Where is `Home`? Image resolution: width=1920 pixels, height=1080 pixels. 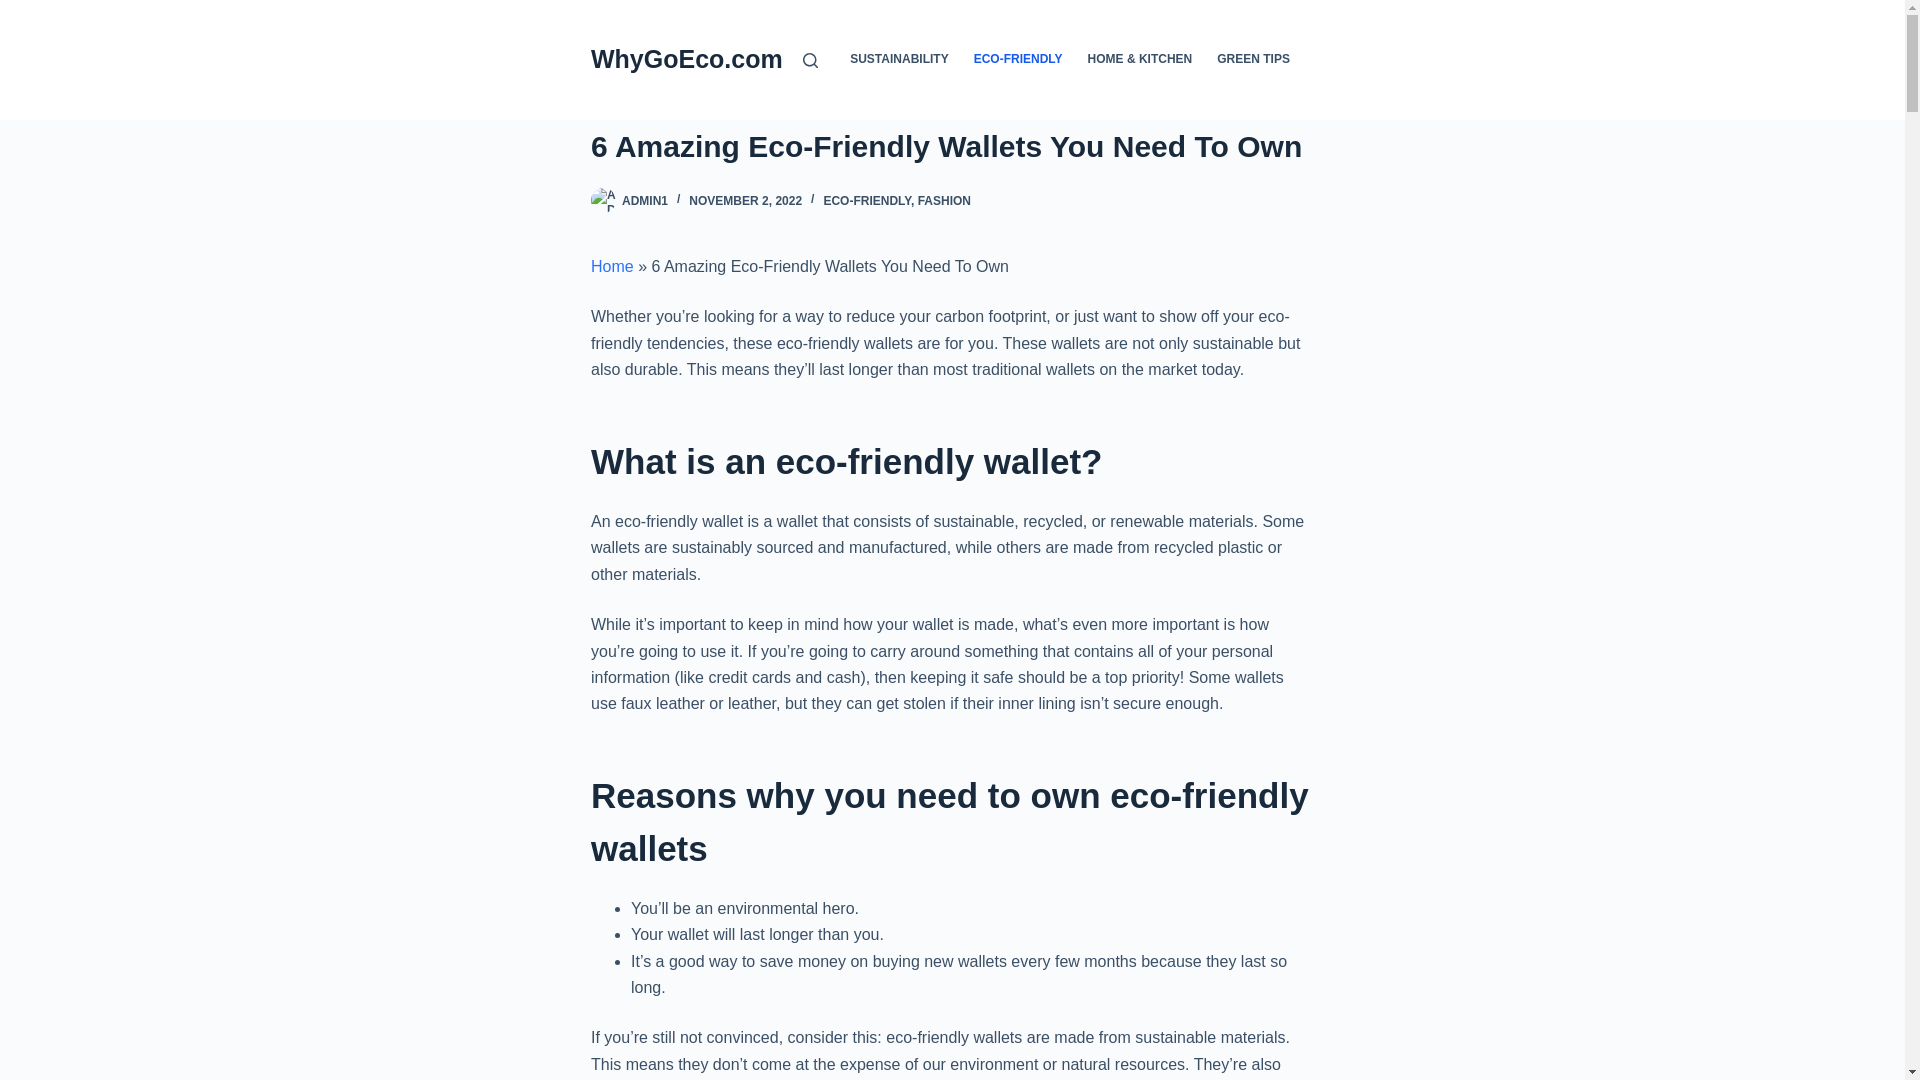
Home is located at coordinates (612, 266).